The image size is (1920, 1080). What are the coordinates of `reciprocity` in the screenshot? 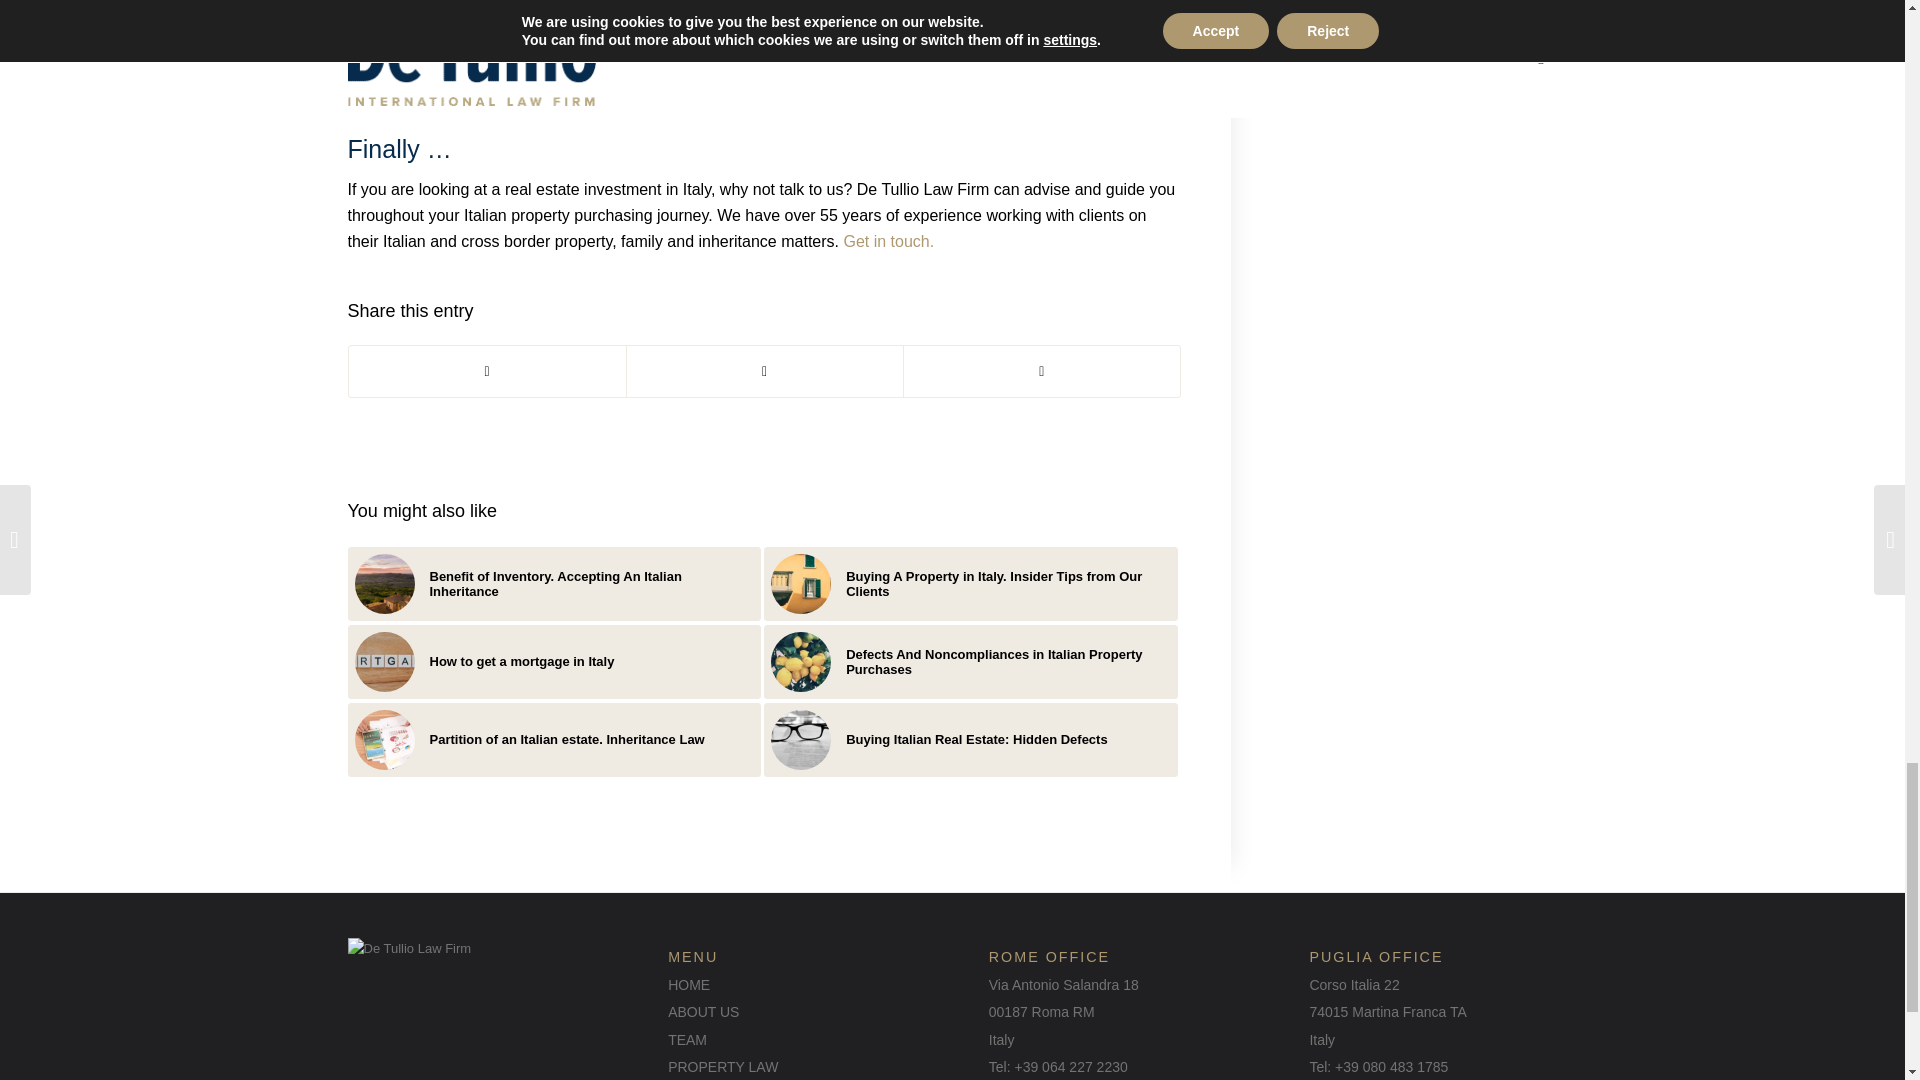 It's located at (801, 584).